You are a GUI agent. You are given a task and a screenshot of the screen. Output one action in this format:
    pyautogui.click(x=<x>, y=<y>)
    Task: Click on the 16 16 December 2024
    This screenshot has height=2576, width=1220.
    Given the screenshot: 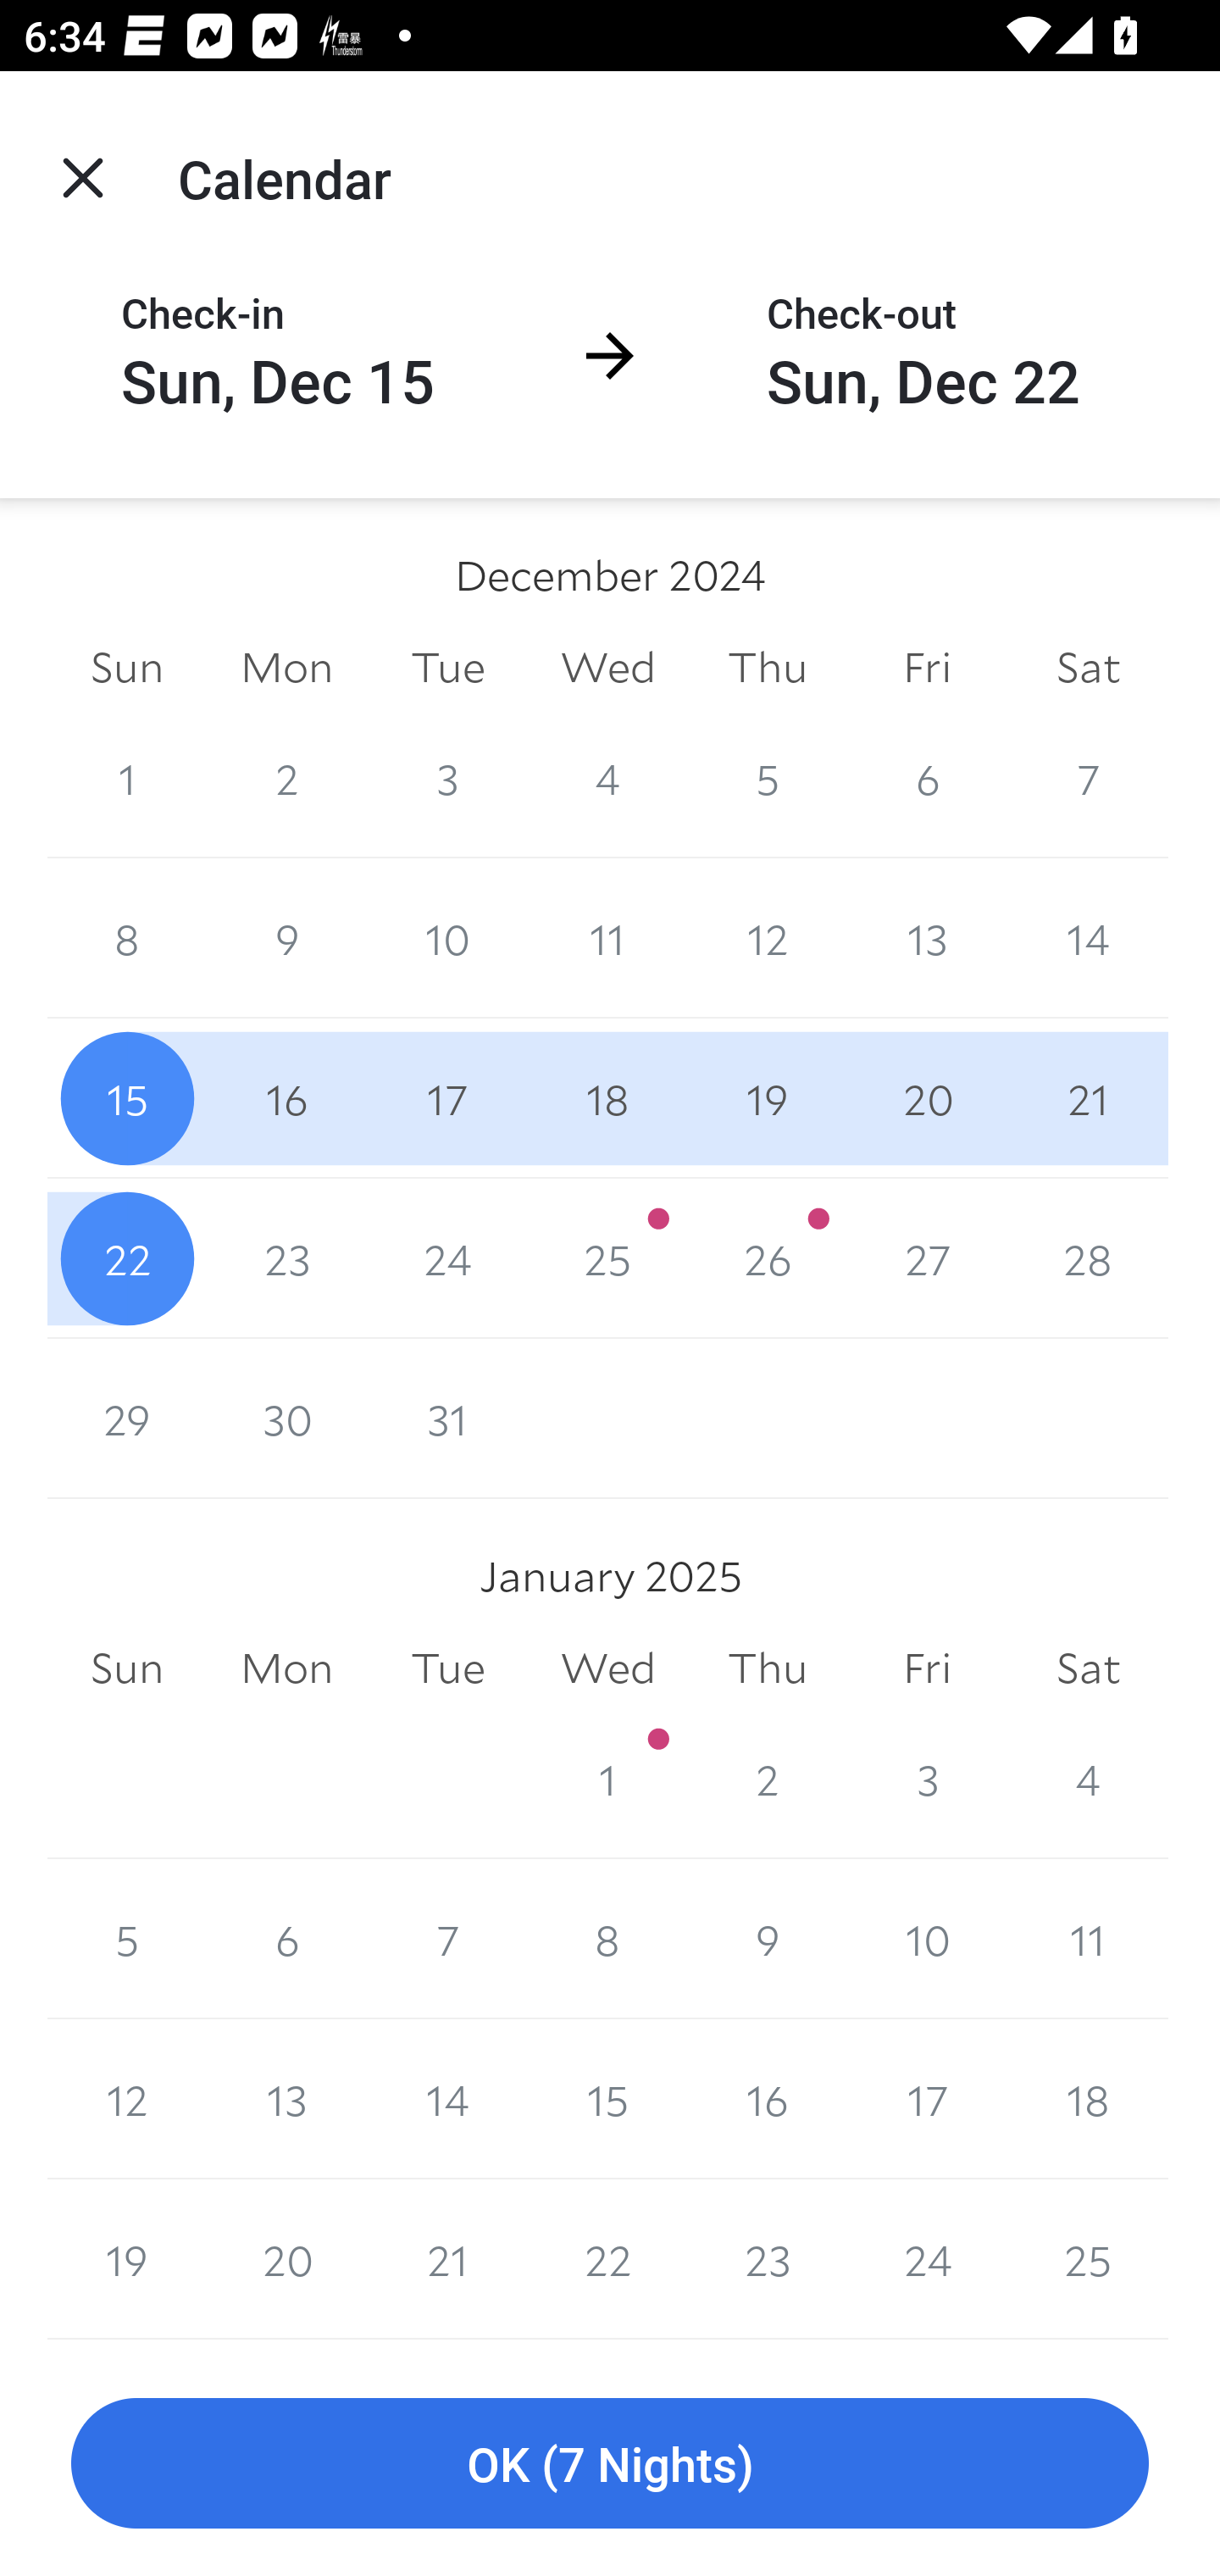 What is the action you would take?
    pyautogui.click(x=286, y=1098)
    